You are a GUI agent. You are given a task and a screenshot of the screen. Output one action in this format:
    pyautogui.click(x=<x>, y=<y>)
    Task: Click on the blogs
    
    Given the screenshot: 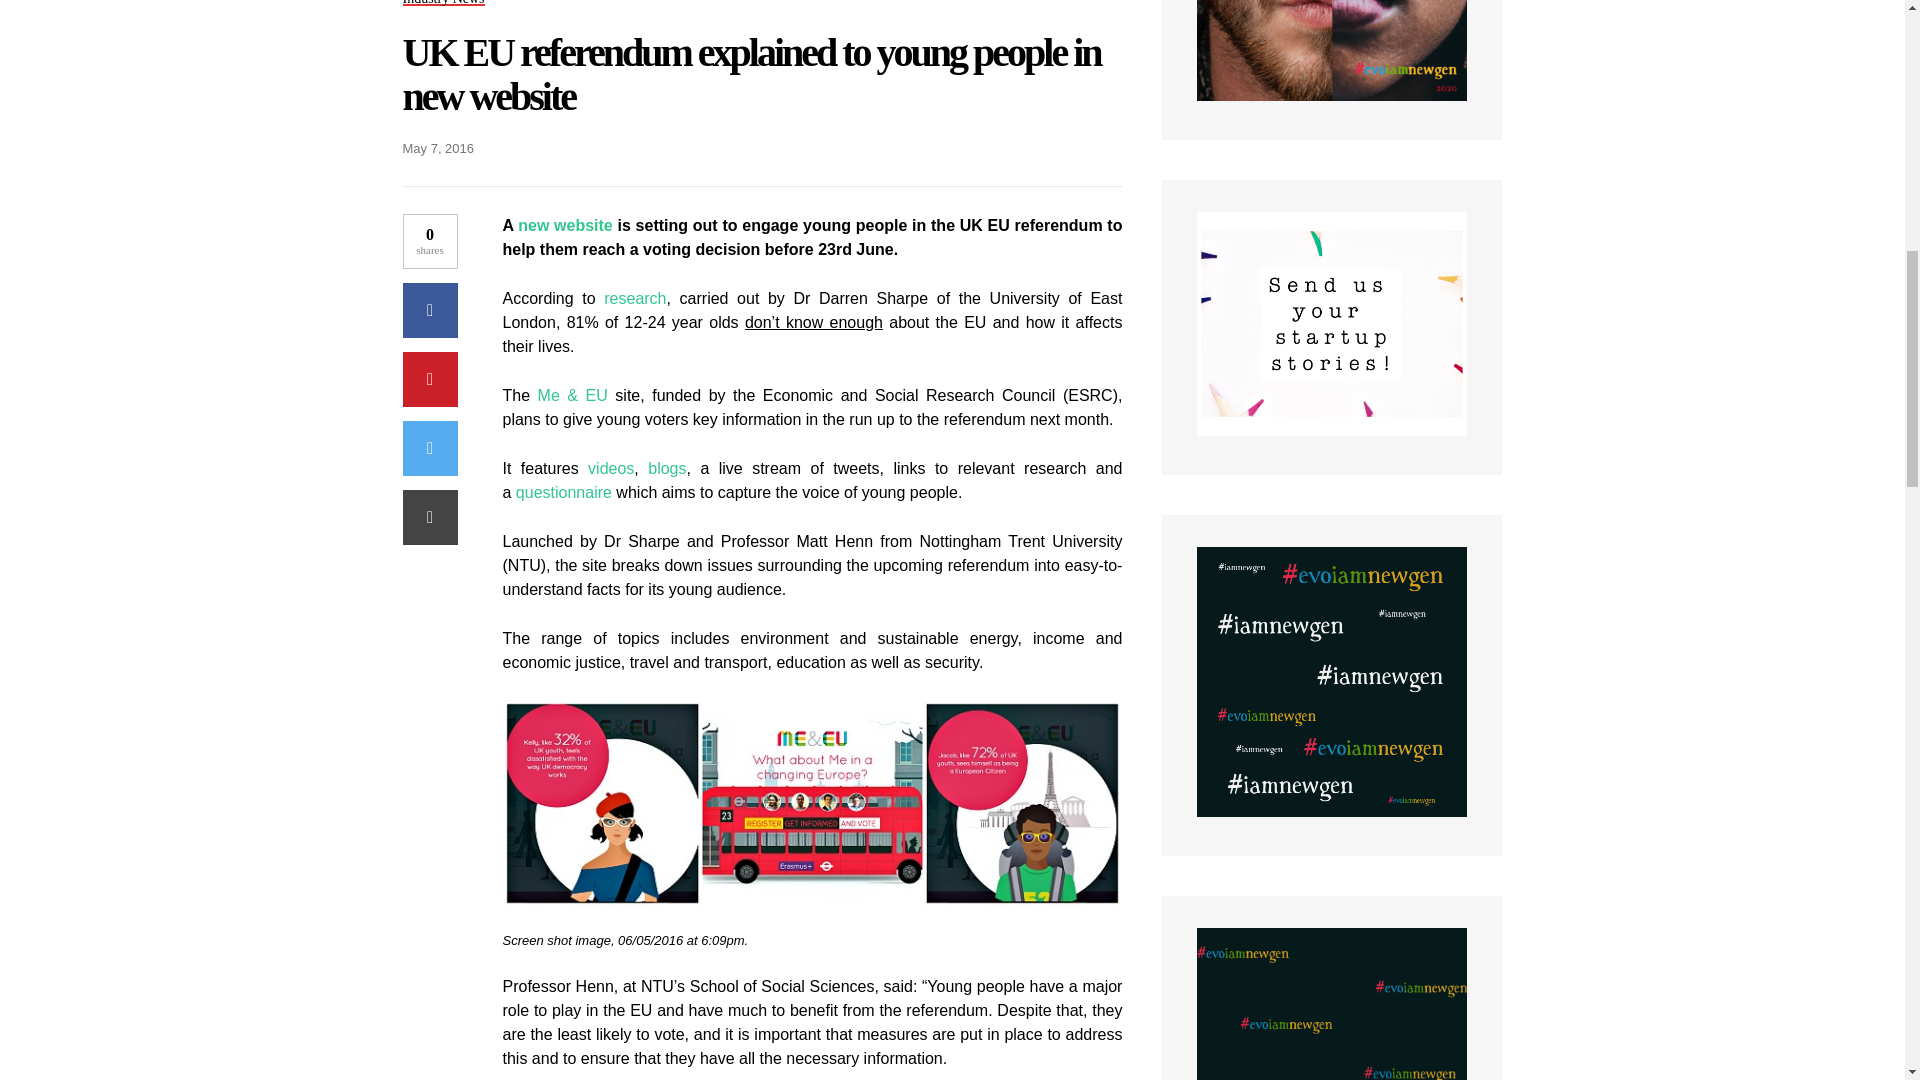 What is the action you would take?
    pyautogui.click(x=666, y=468)
    